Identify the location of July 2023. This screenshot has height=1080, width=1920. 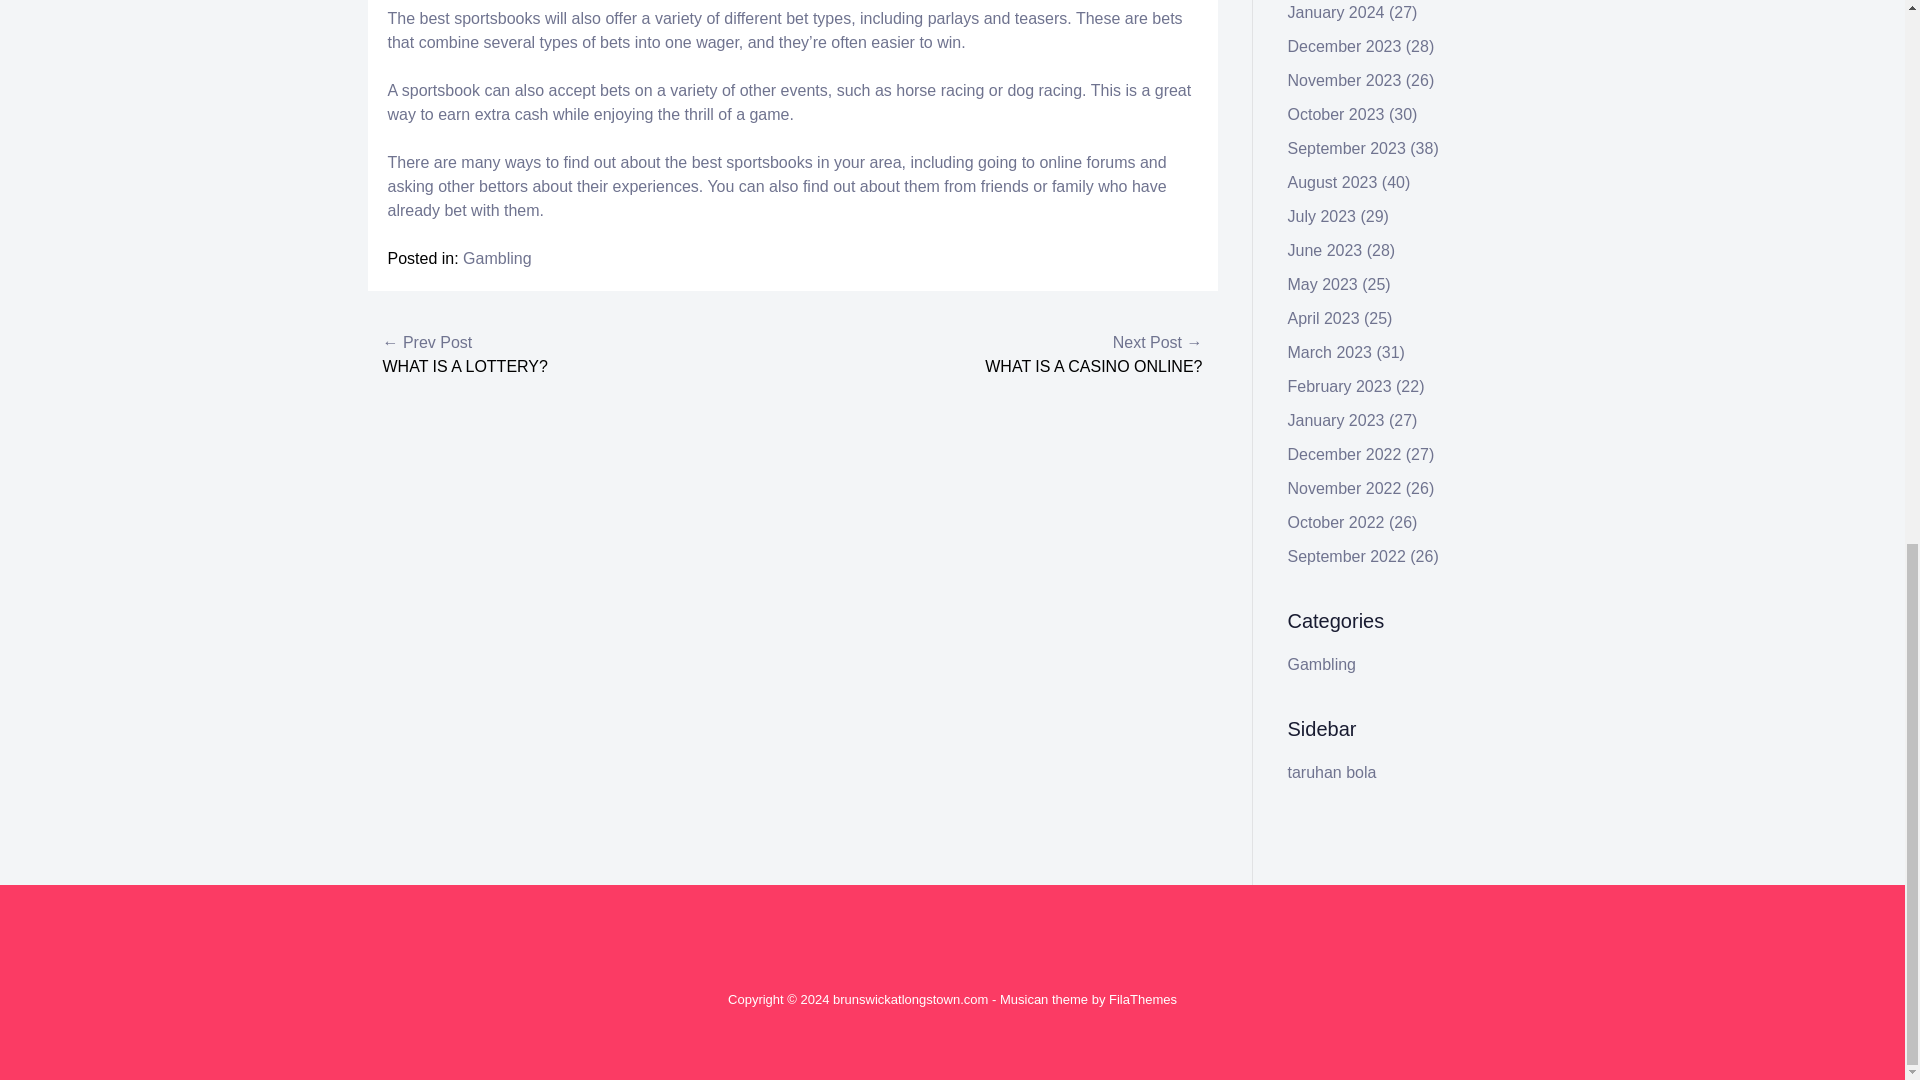
(1322, 216).